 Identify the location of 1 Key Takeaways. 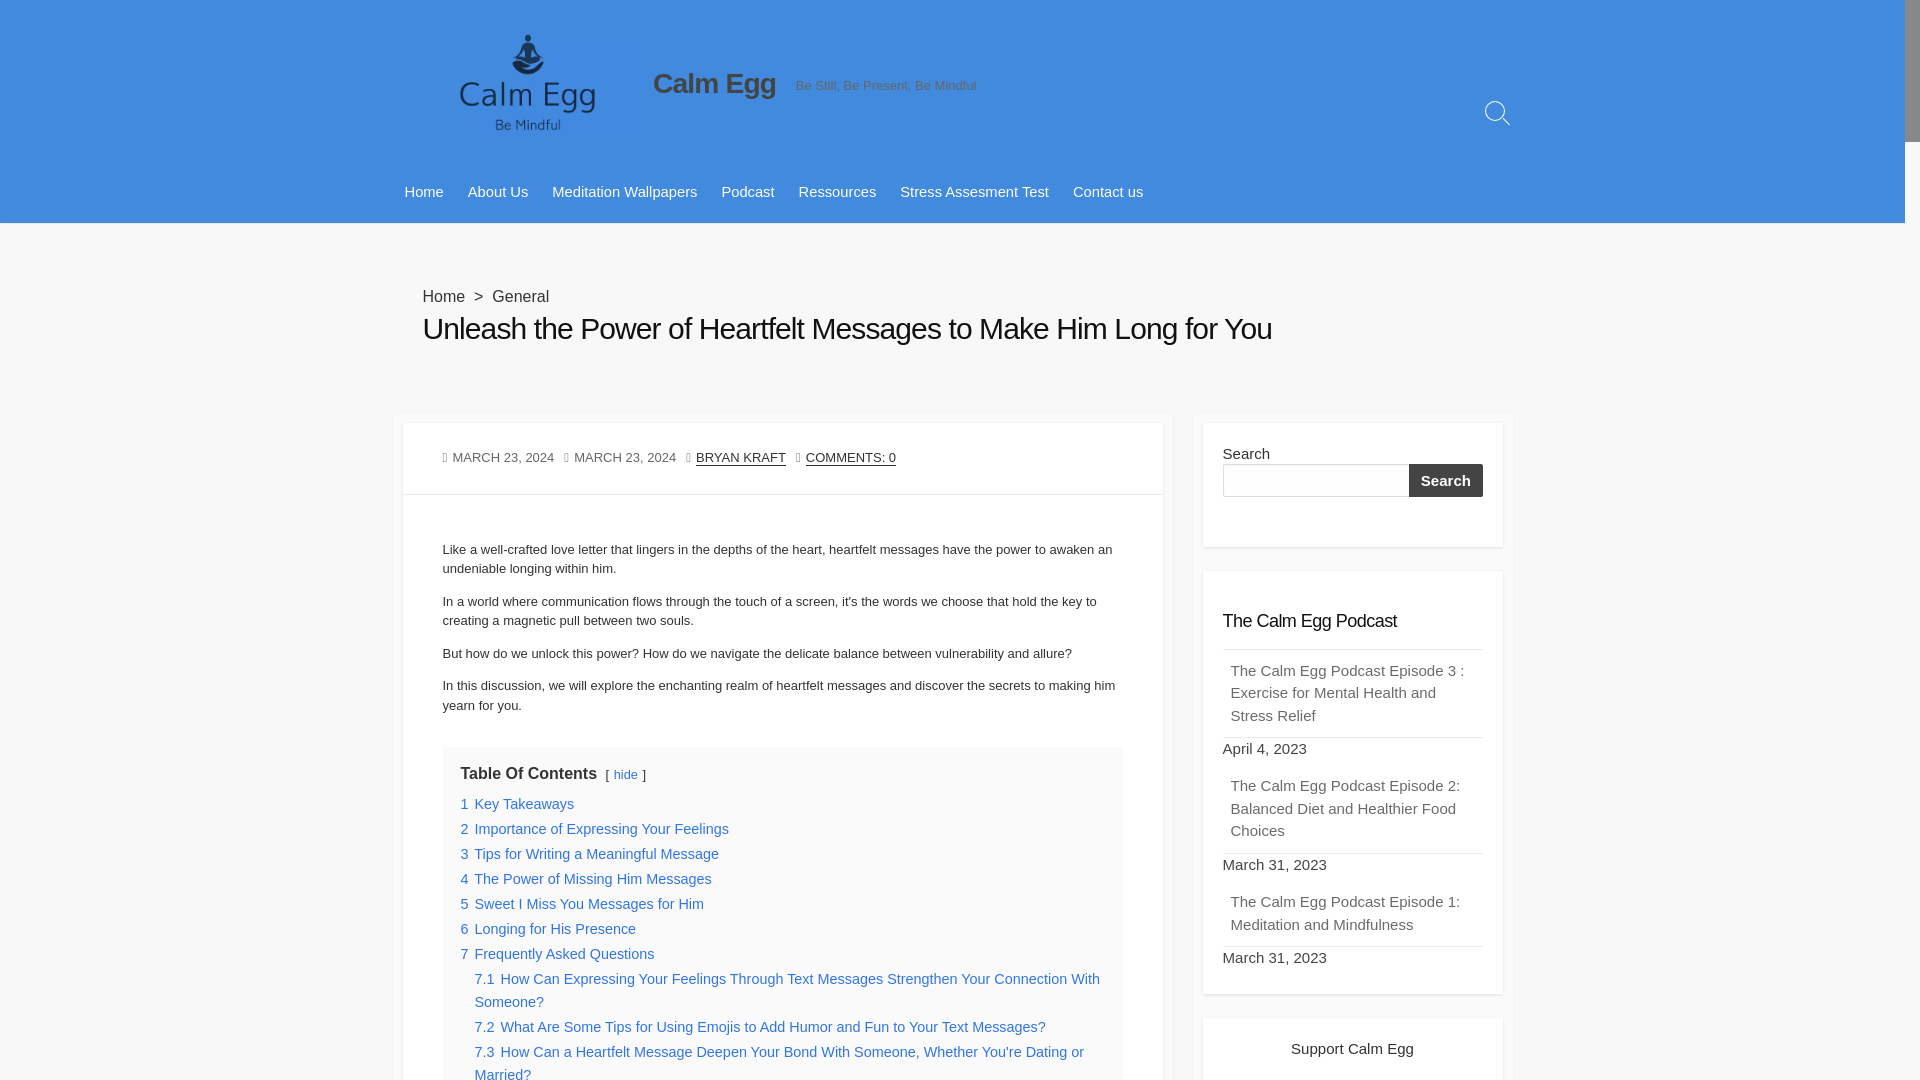
(517, 804).